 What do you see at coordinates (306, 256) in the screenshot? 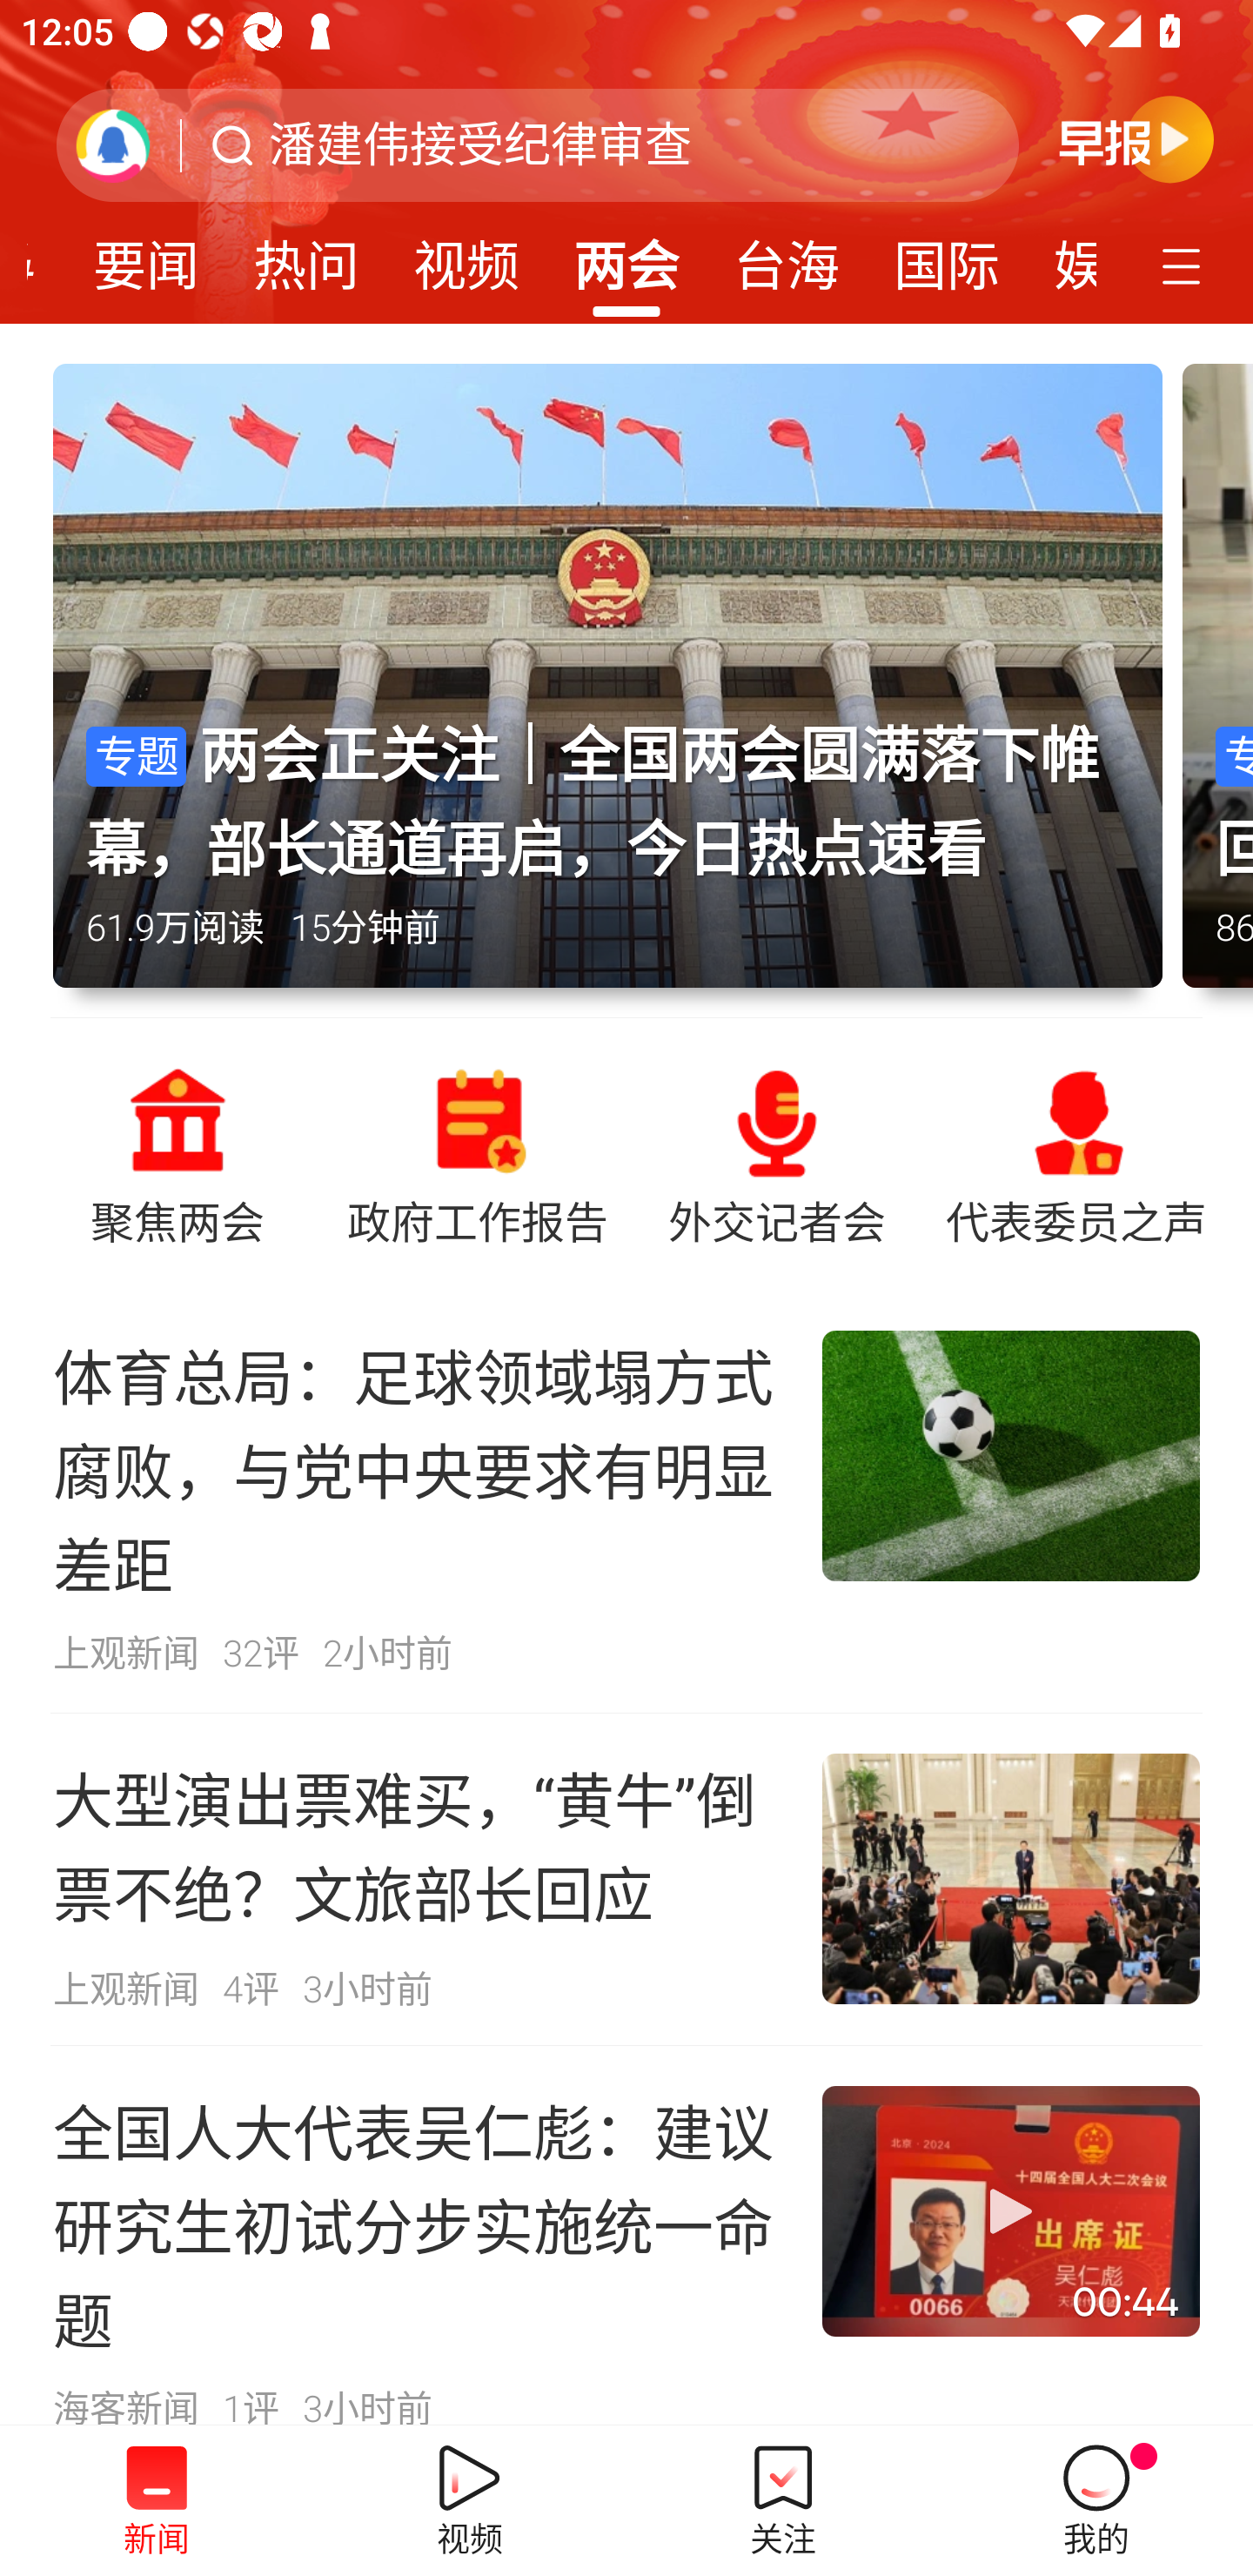
I see `热问` at bounding box center [306, 256].